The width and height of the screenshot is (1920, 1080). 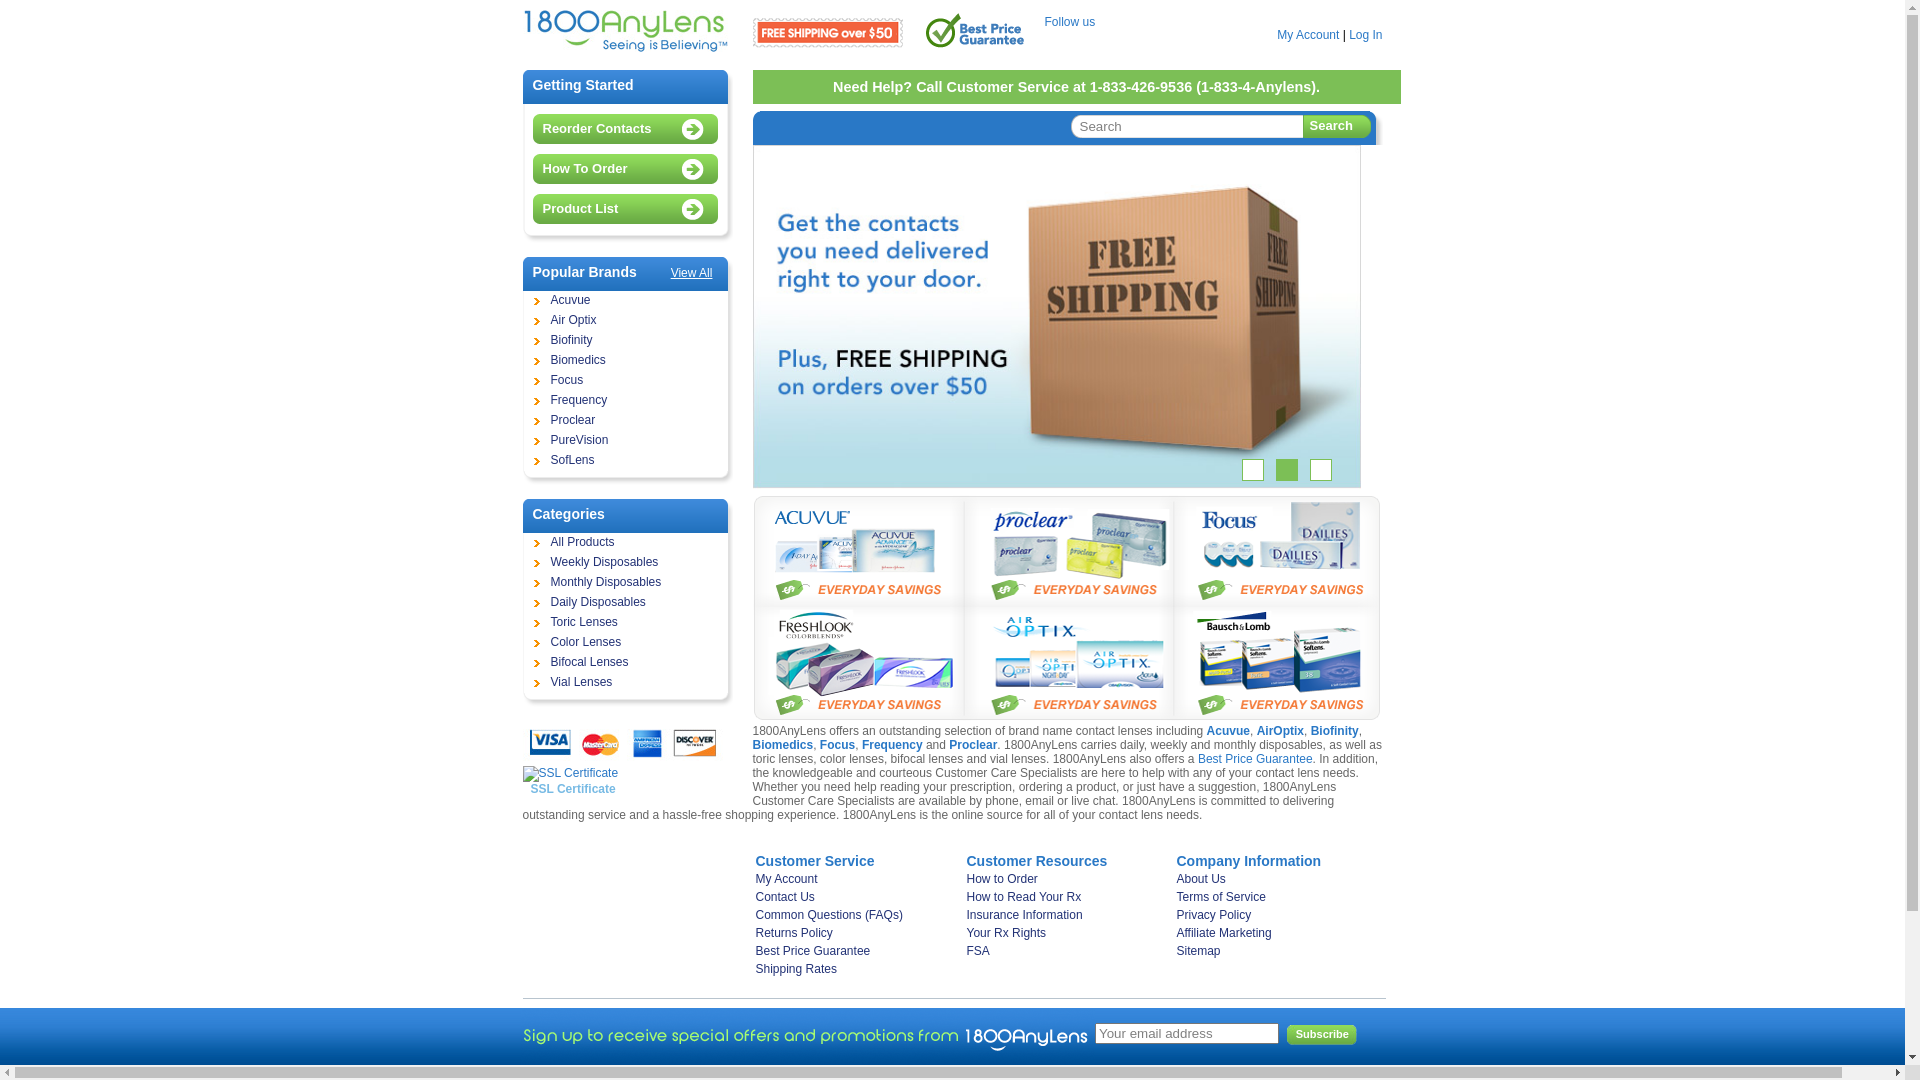 What do you see at coordinates (1366, 35) in the screenshot?
I see `Log In` at bounding box center [1366, 35].